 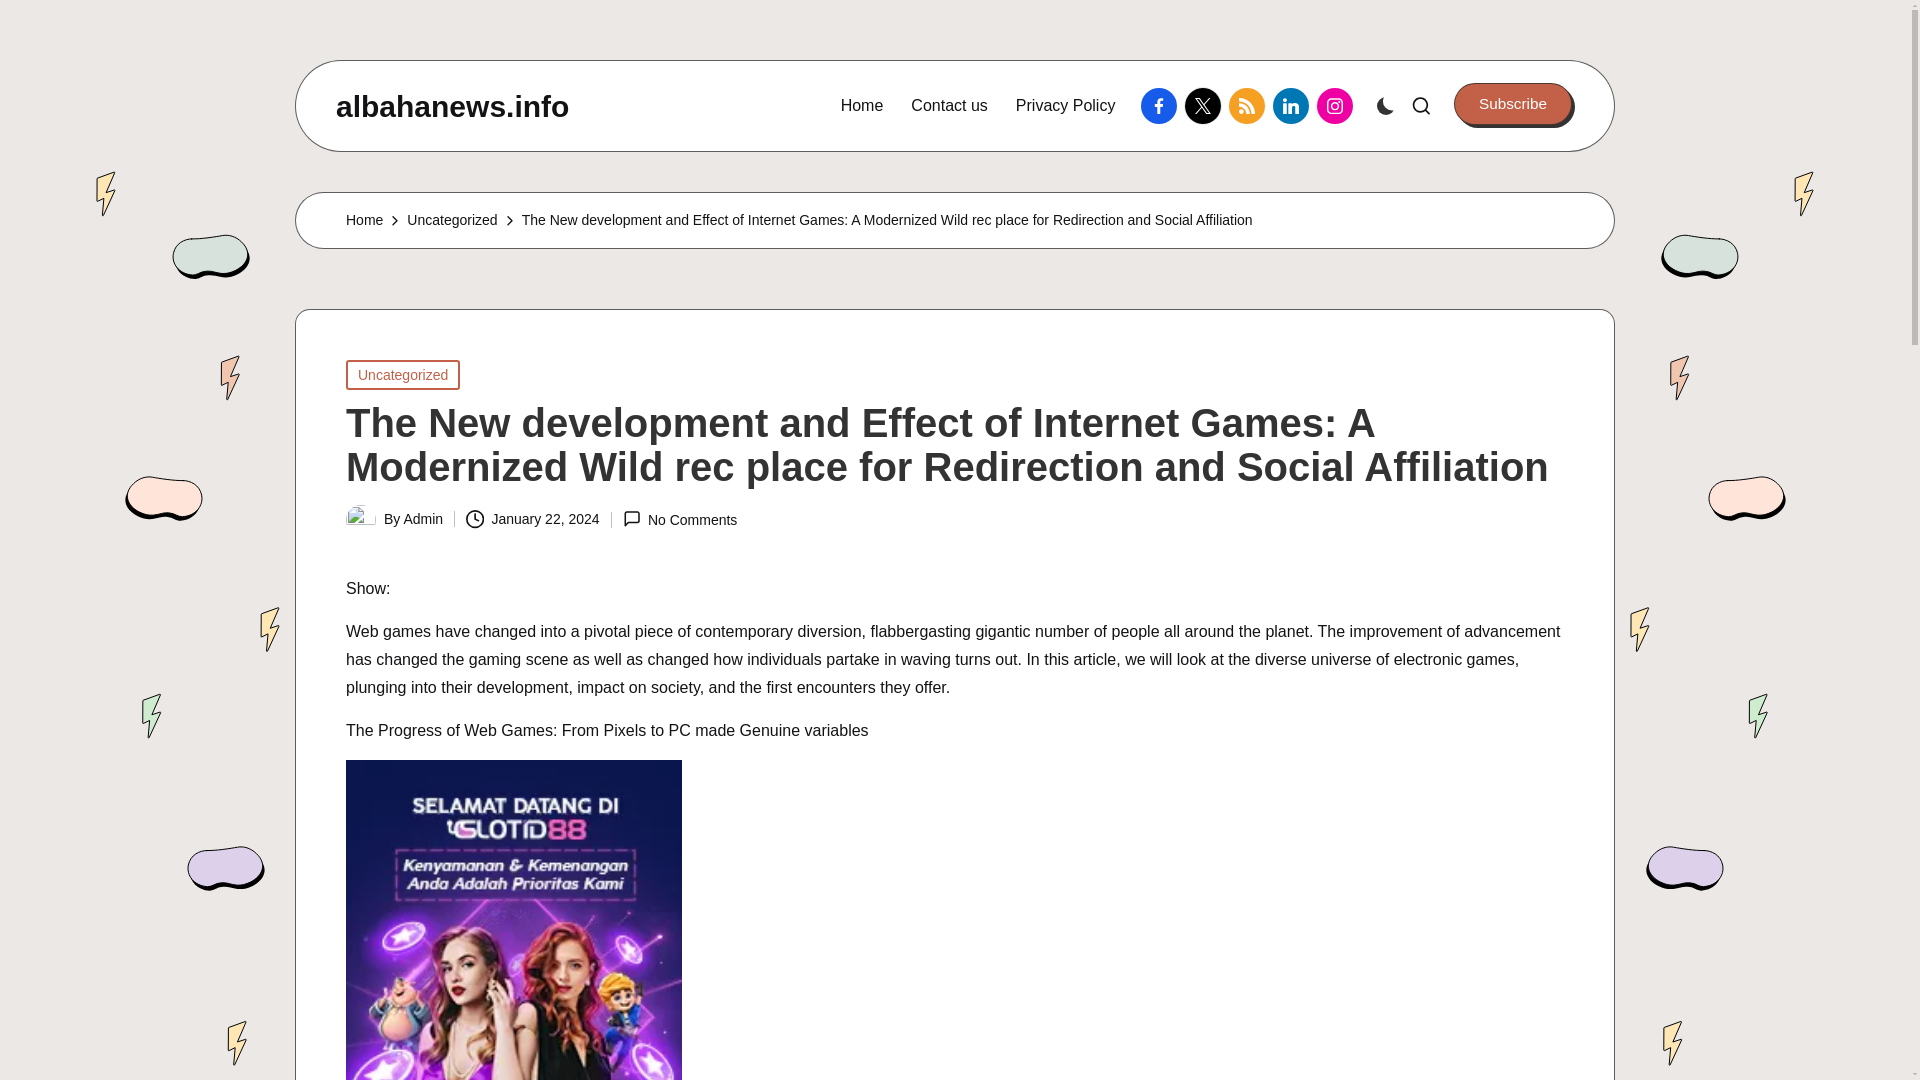 What do you see at coordinates (1065, 106) in the screenshot?
I see `Privacy Policy` at bounding box center [1065, 106].